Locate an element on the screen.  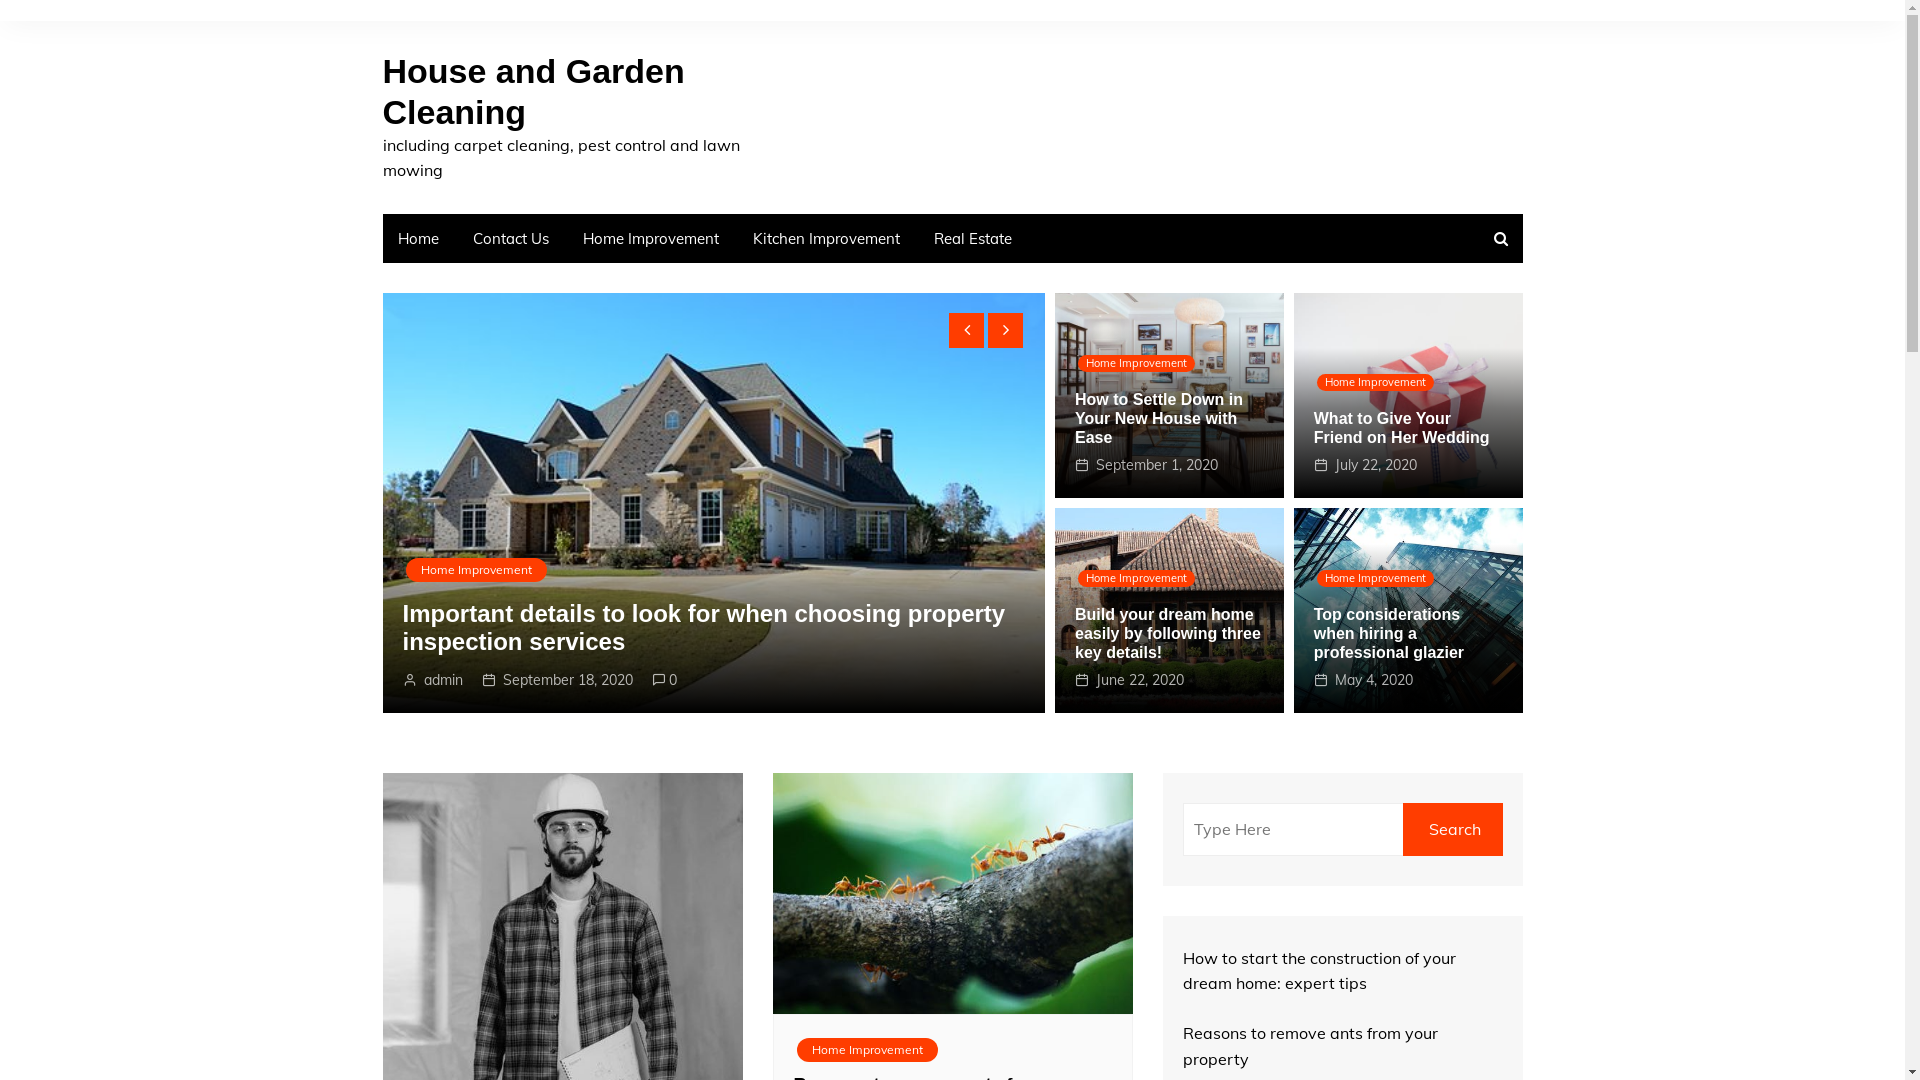
Home Improvement is located at coordinates (651, 238).